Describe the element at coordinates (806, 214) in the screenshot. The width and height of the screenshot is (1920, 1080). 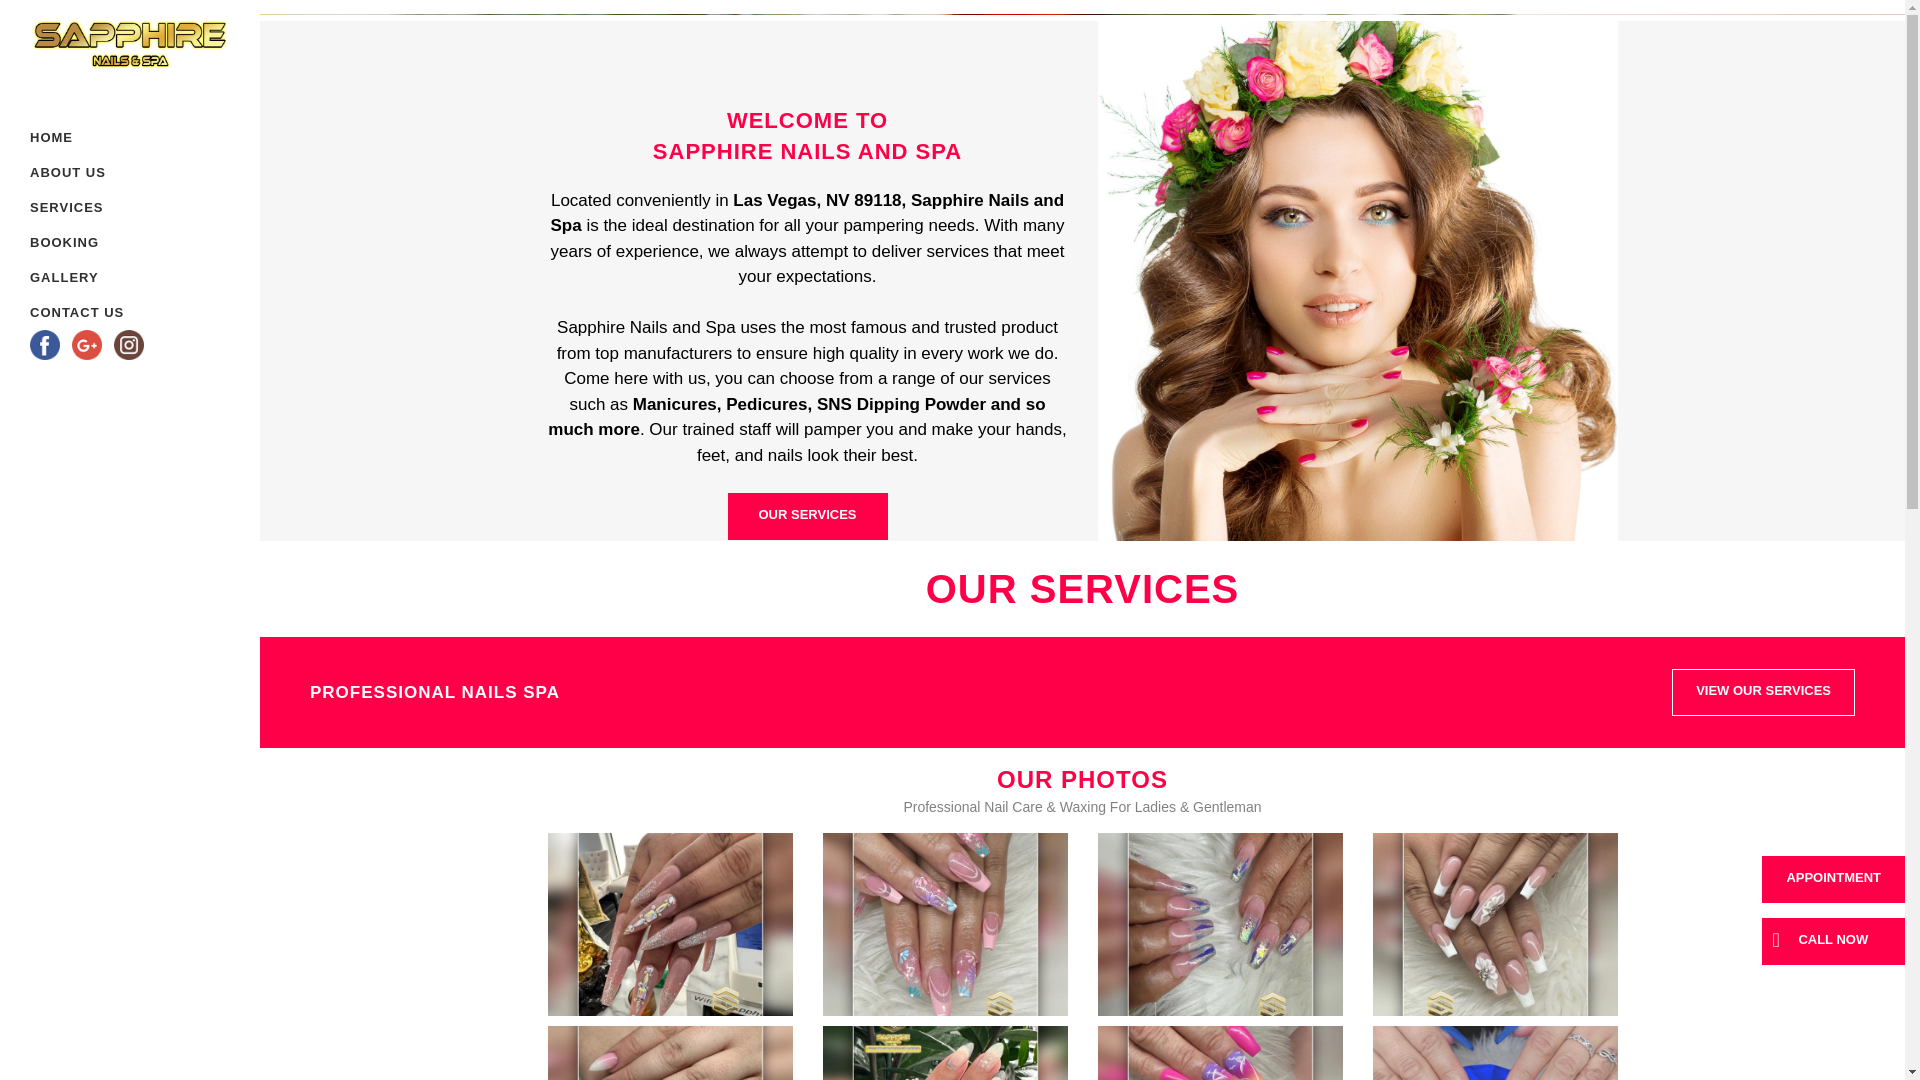
I see `Sapphire Nails and Spa Contact` at that location.